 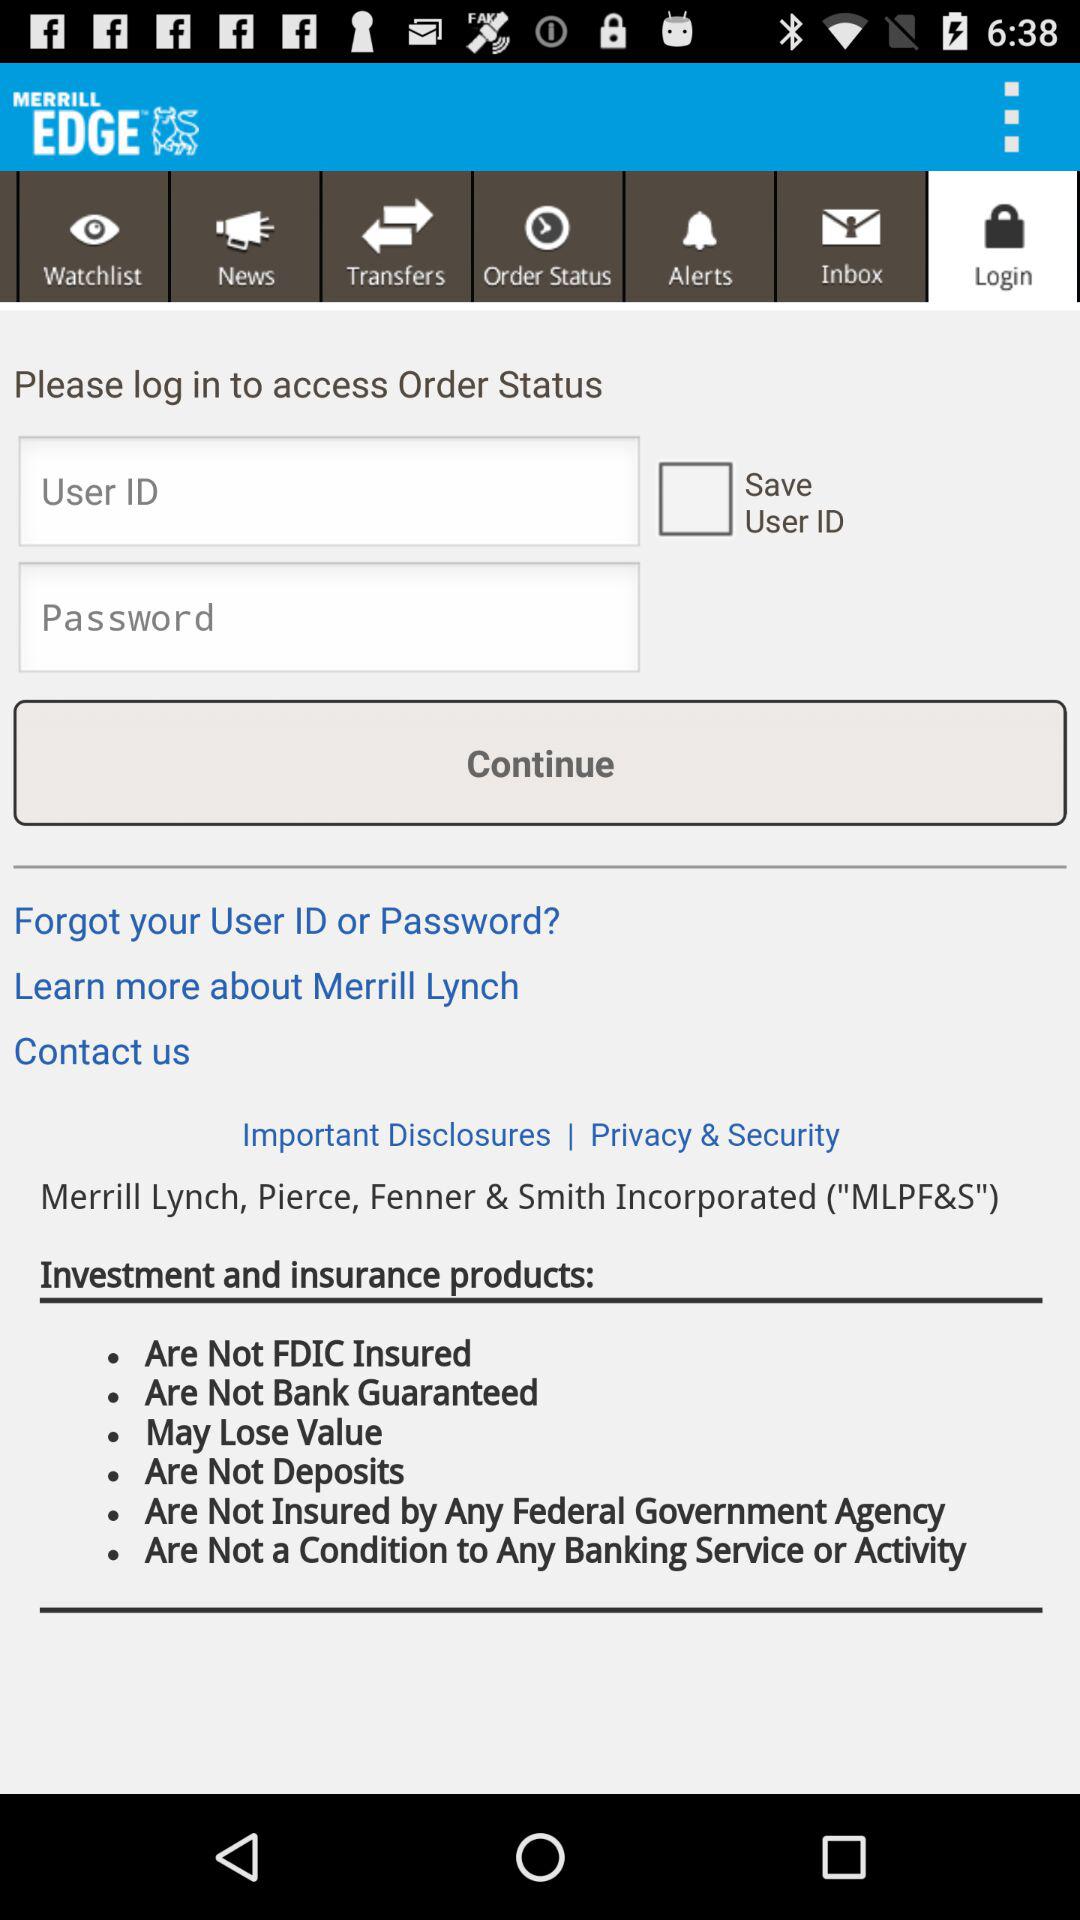 What do you see at coordinates (548, 236) in the screenshot?
I see `order status` at bounding box center [548, 236].